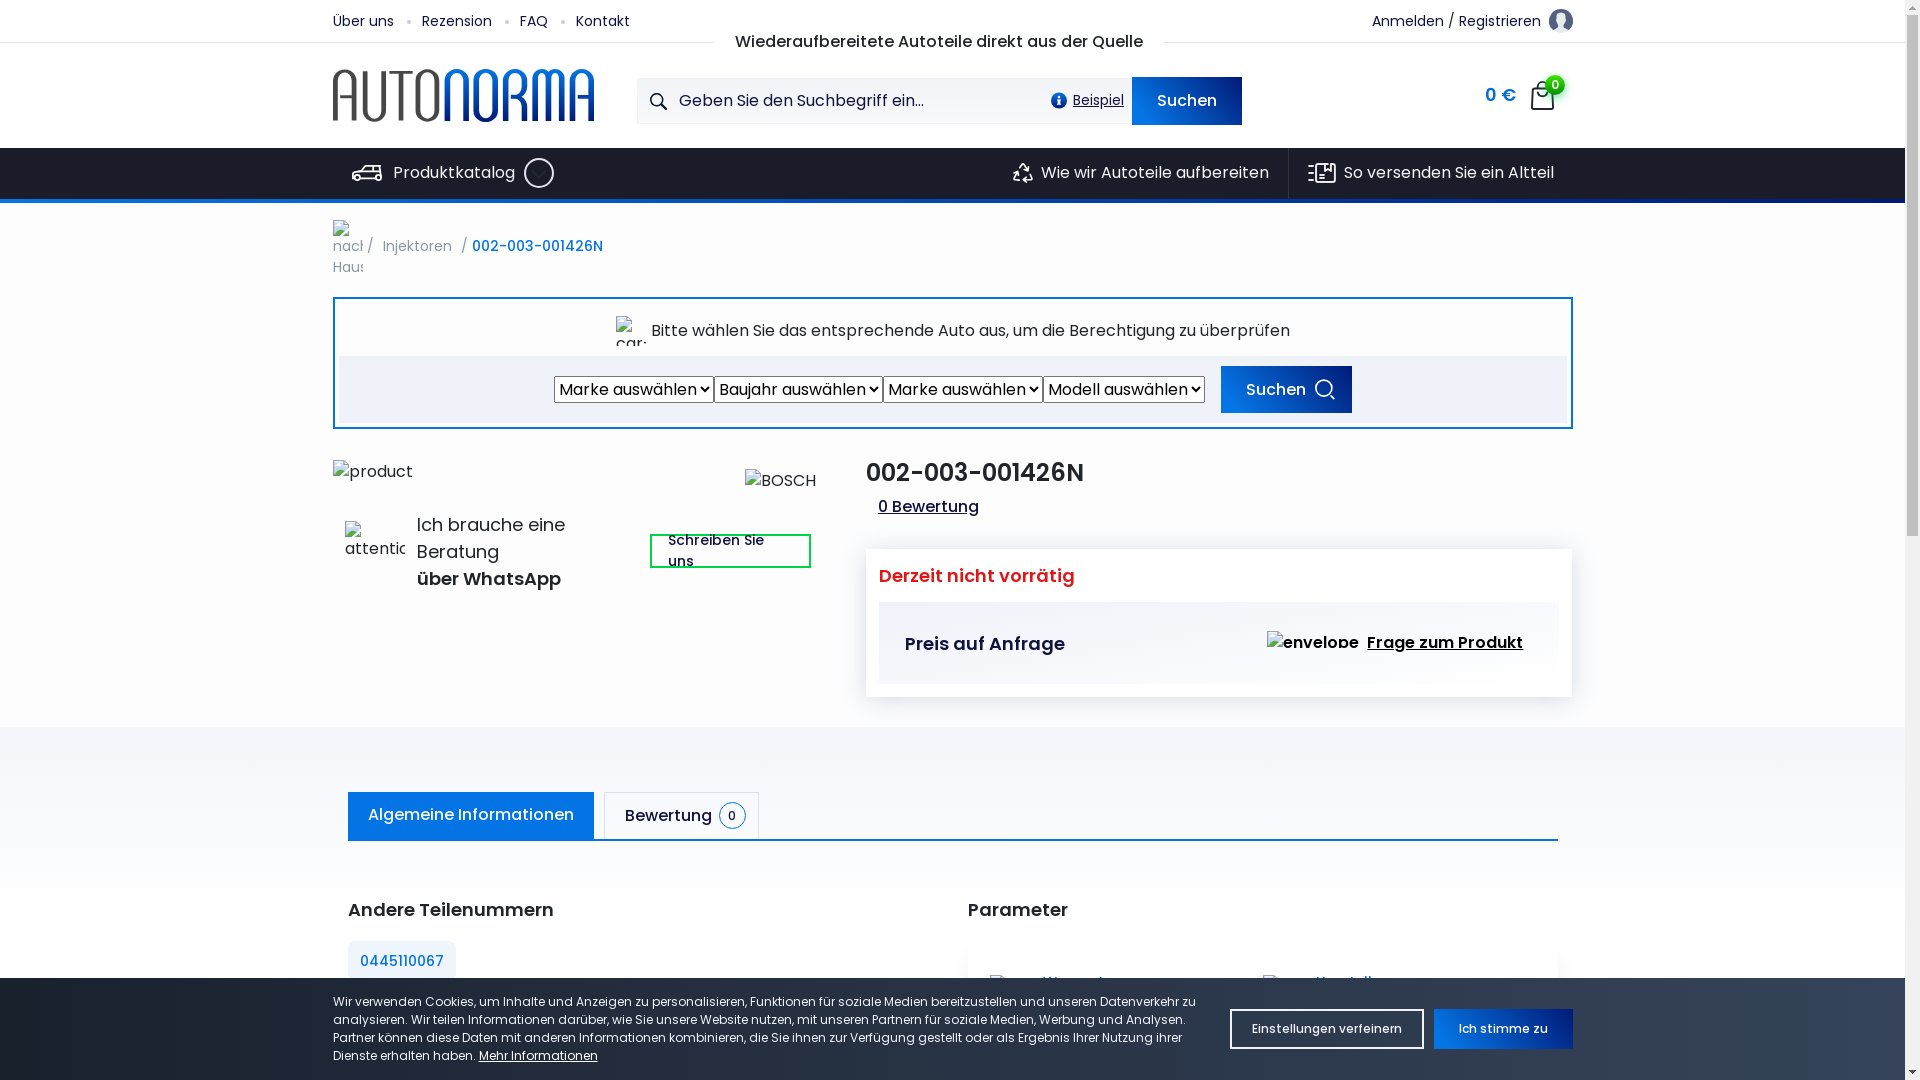 The image size is (1920, 1080). What do you see at coordinates (1500, 20) in the screenshot?
I see `Registrieren` at bounding box center [1500, 20].